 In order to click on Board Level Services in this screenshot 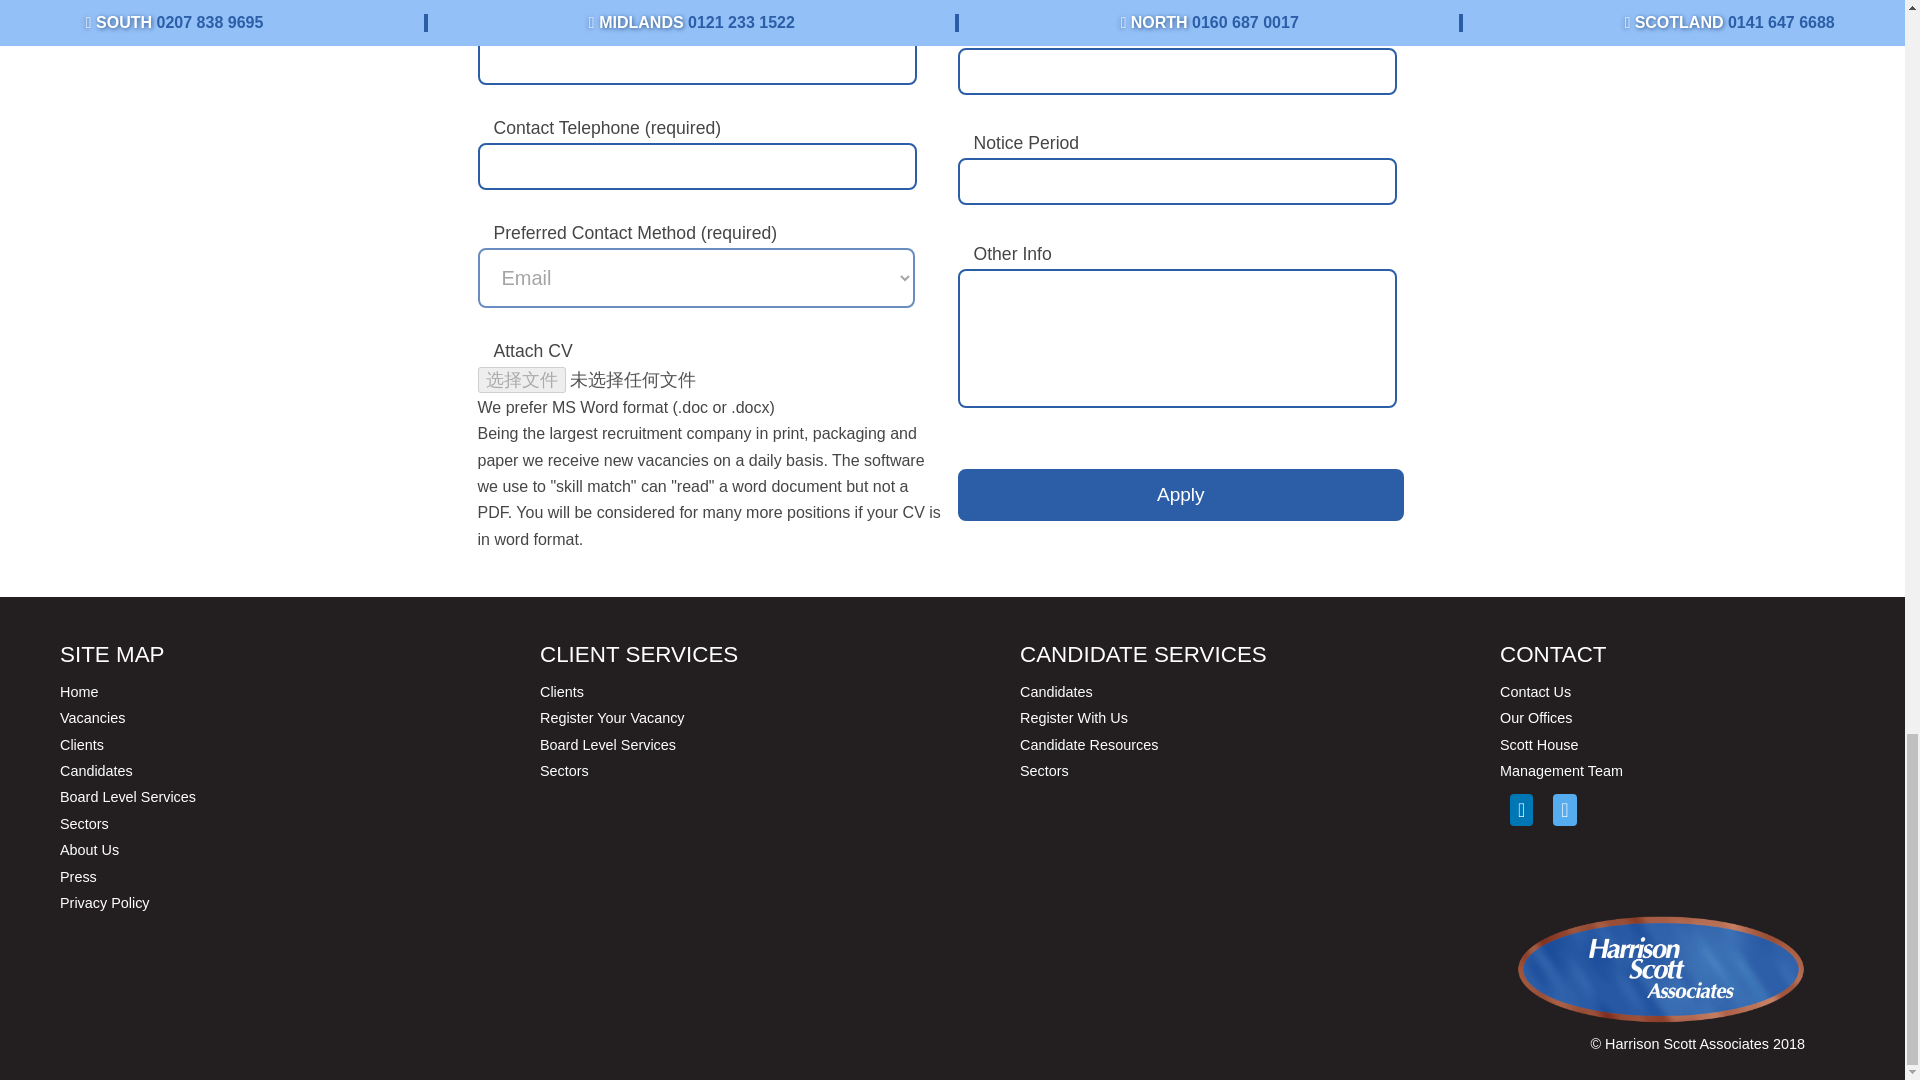, I will do `click(127, 796)`.